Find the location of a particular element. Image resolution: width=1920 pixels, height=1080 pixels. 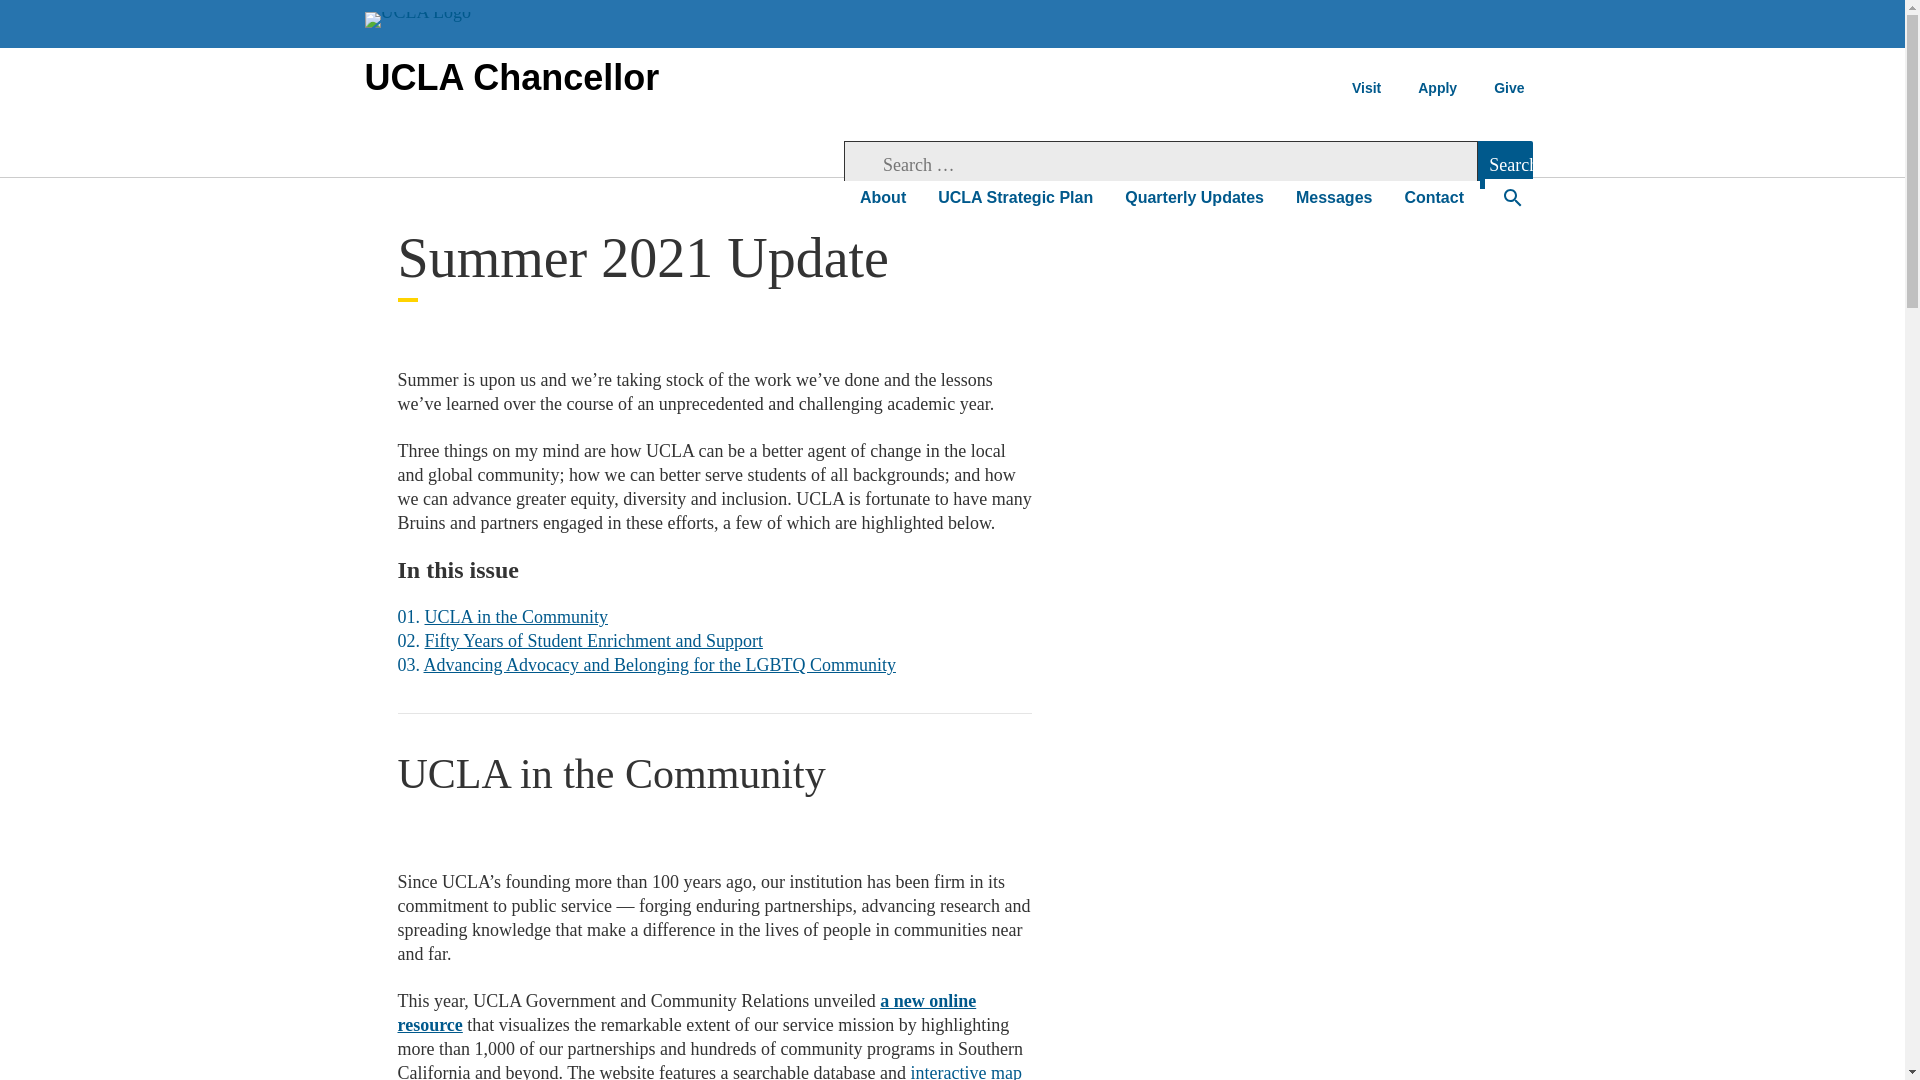

Visit is located at coordinates (1366, 88).